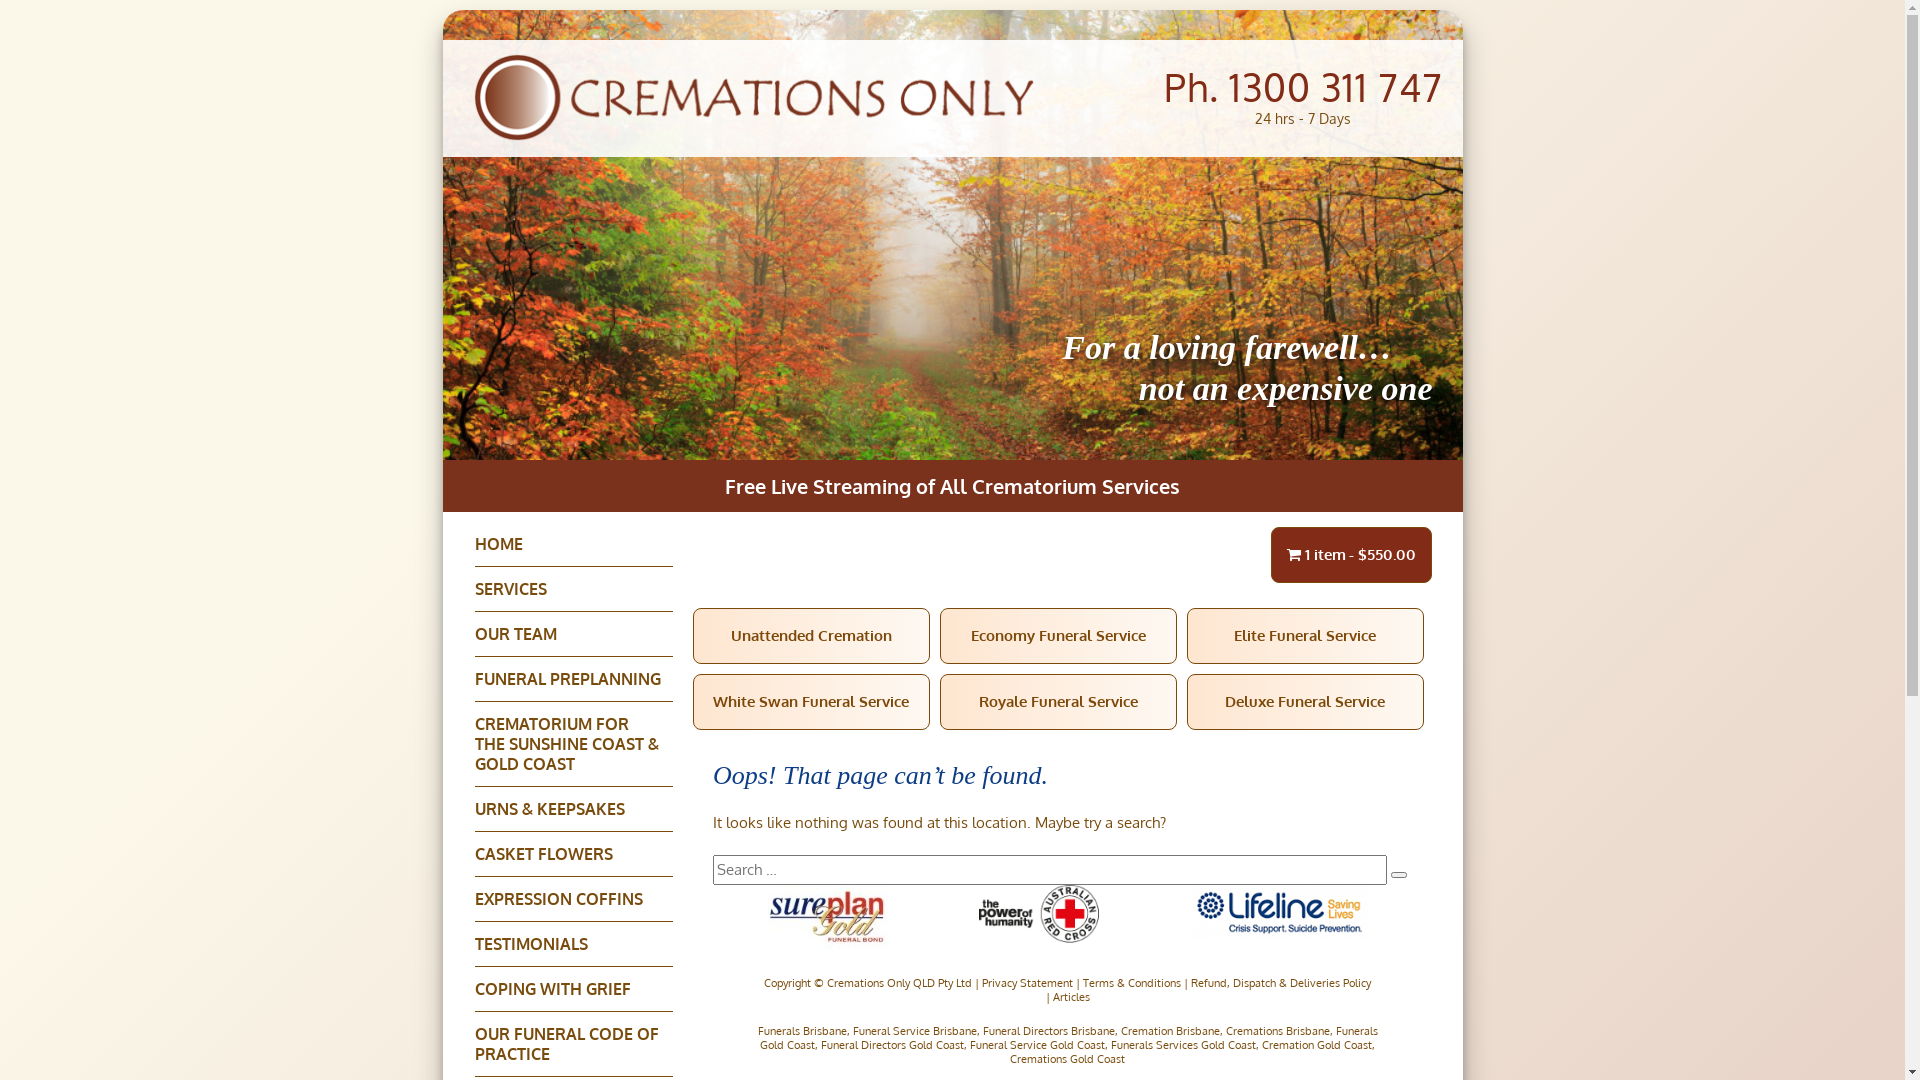 Image resolution: width=1920 pixels, height=1080 pixels. Describe the element at coordinates (573, 900) in the screenshot. I see `EXPRESSION COFFINS` at that location.